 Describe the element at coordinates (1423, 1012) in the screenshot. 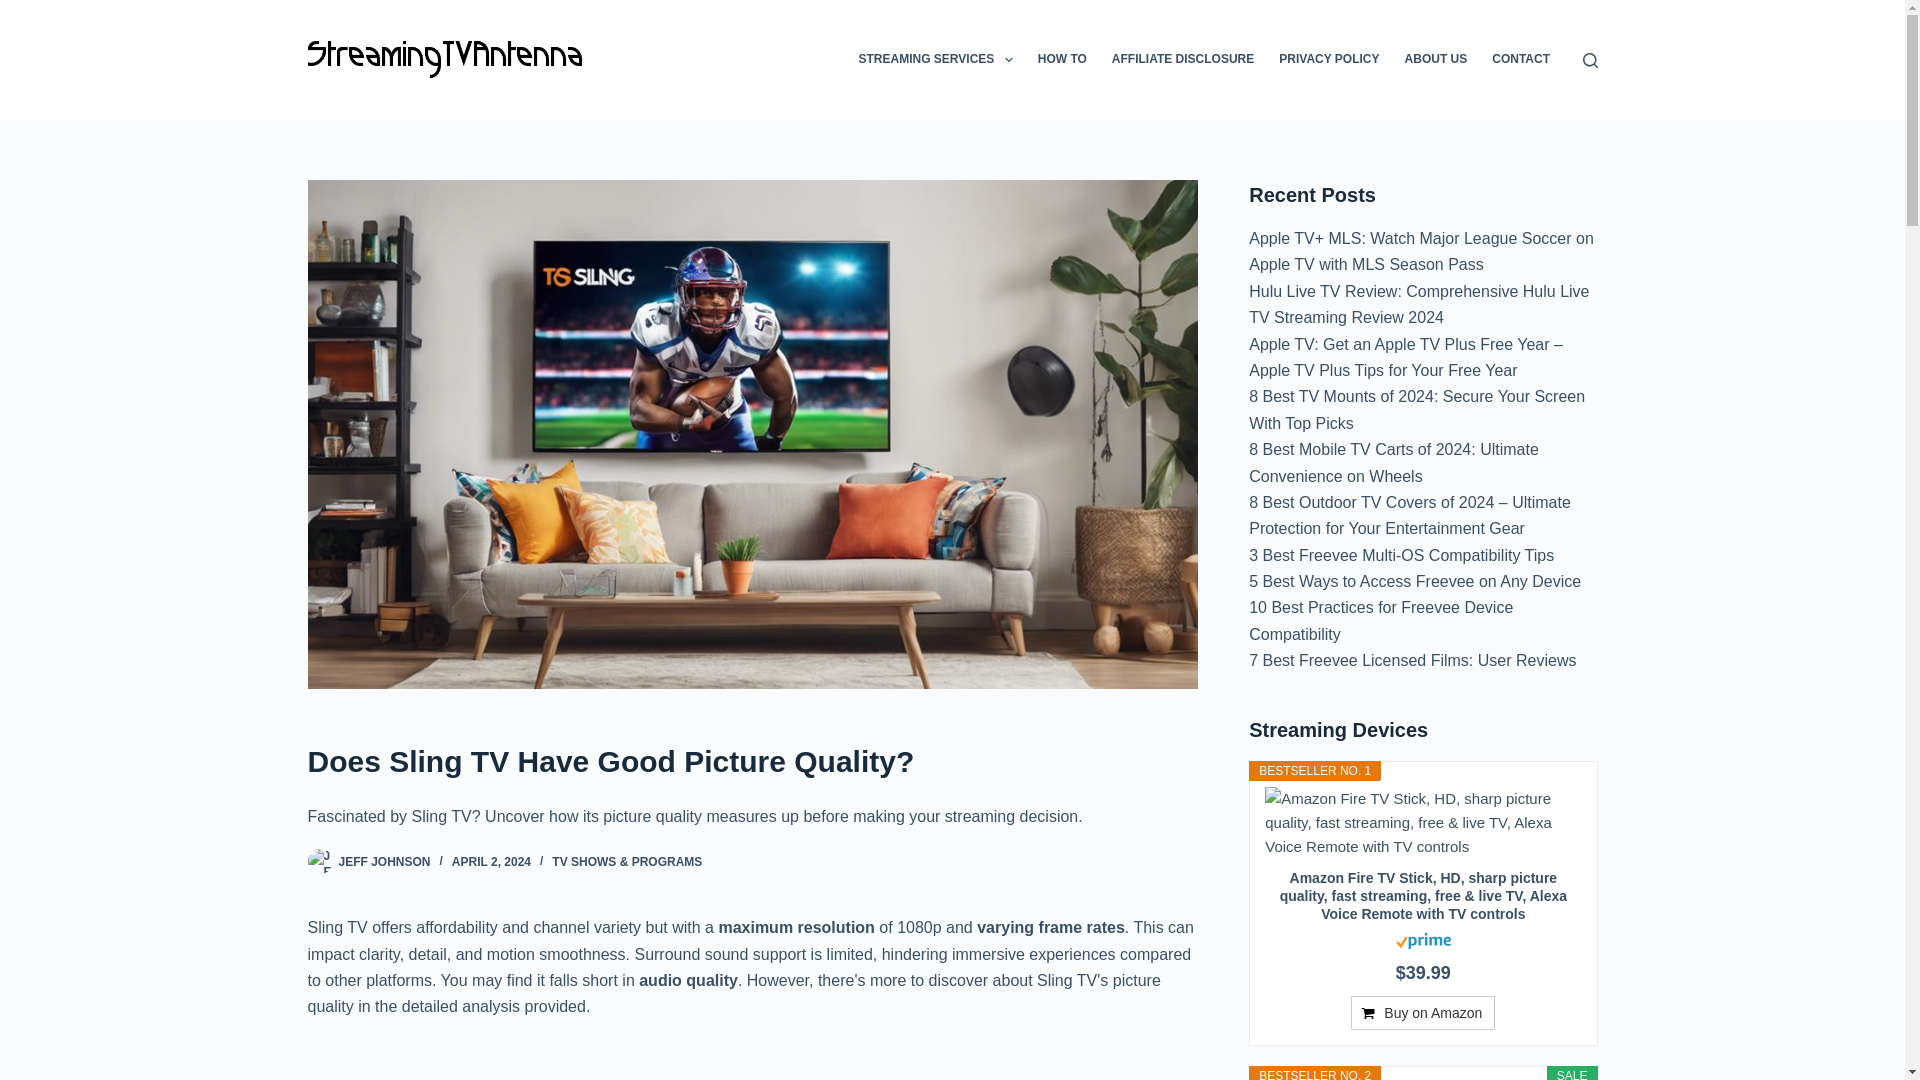

I see `Buy on Amazon` at that location.